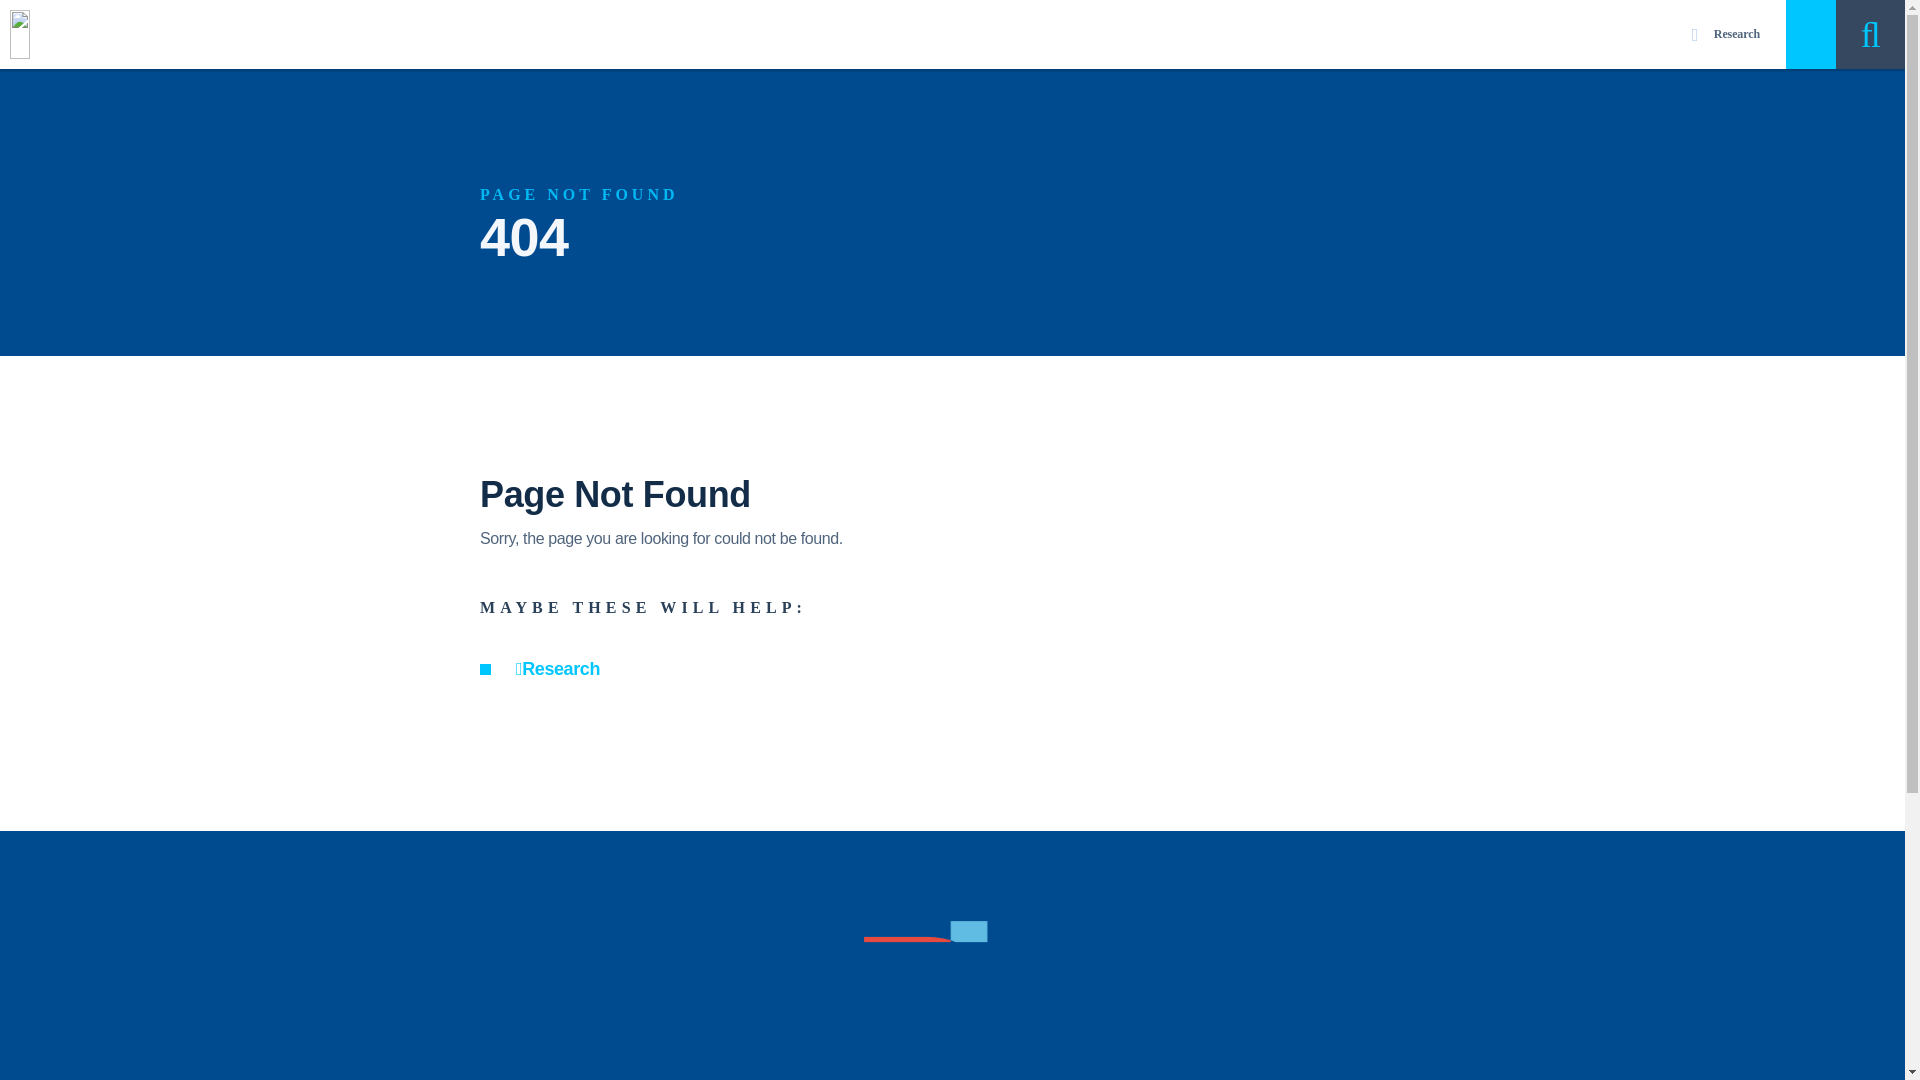 The width and height of the screenshot is (1920, 1080). What do you see at coordinates (558, 668) in the screenshot?
I see `Research` at bounding box center [558, 668].